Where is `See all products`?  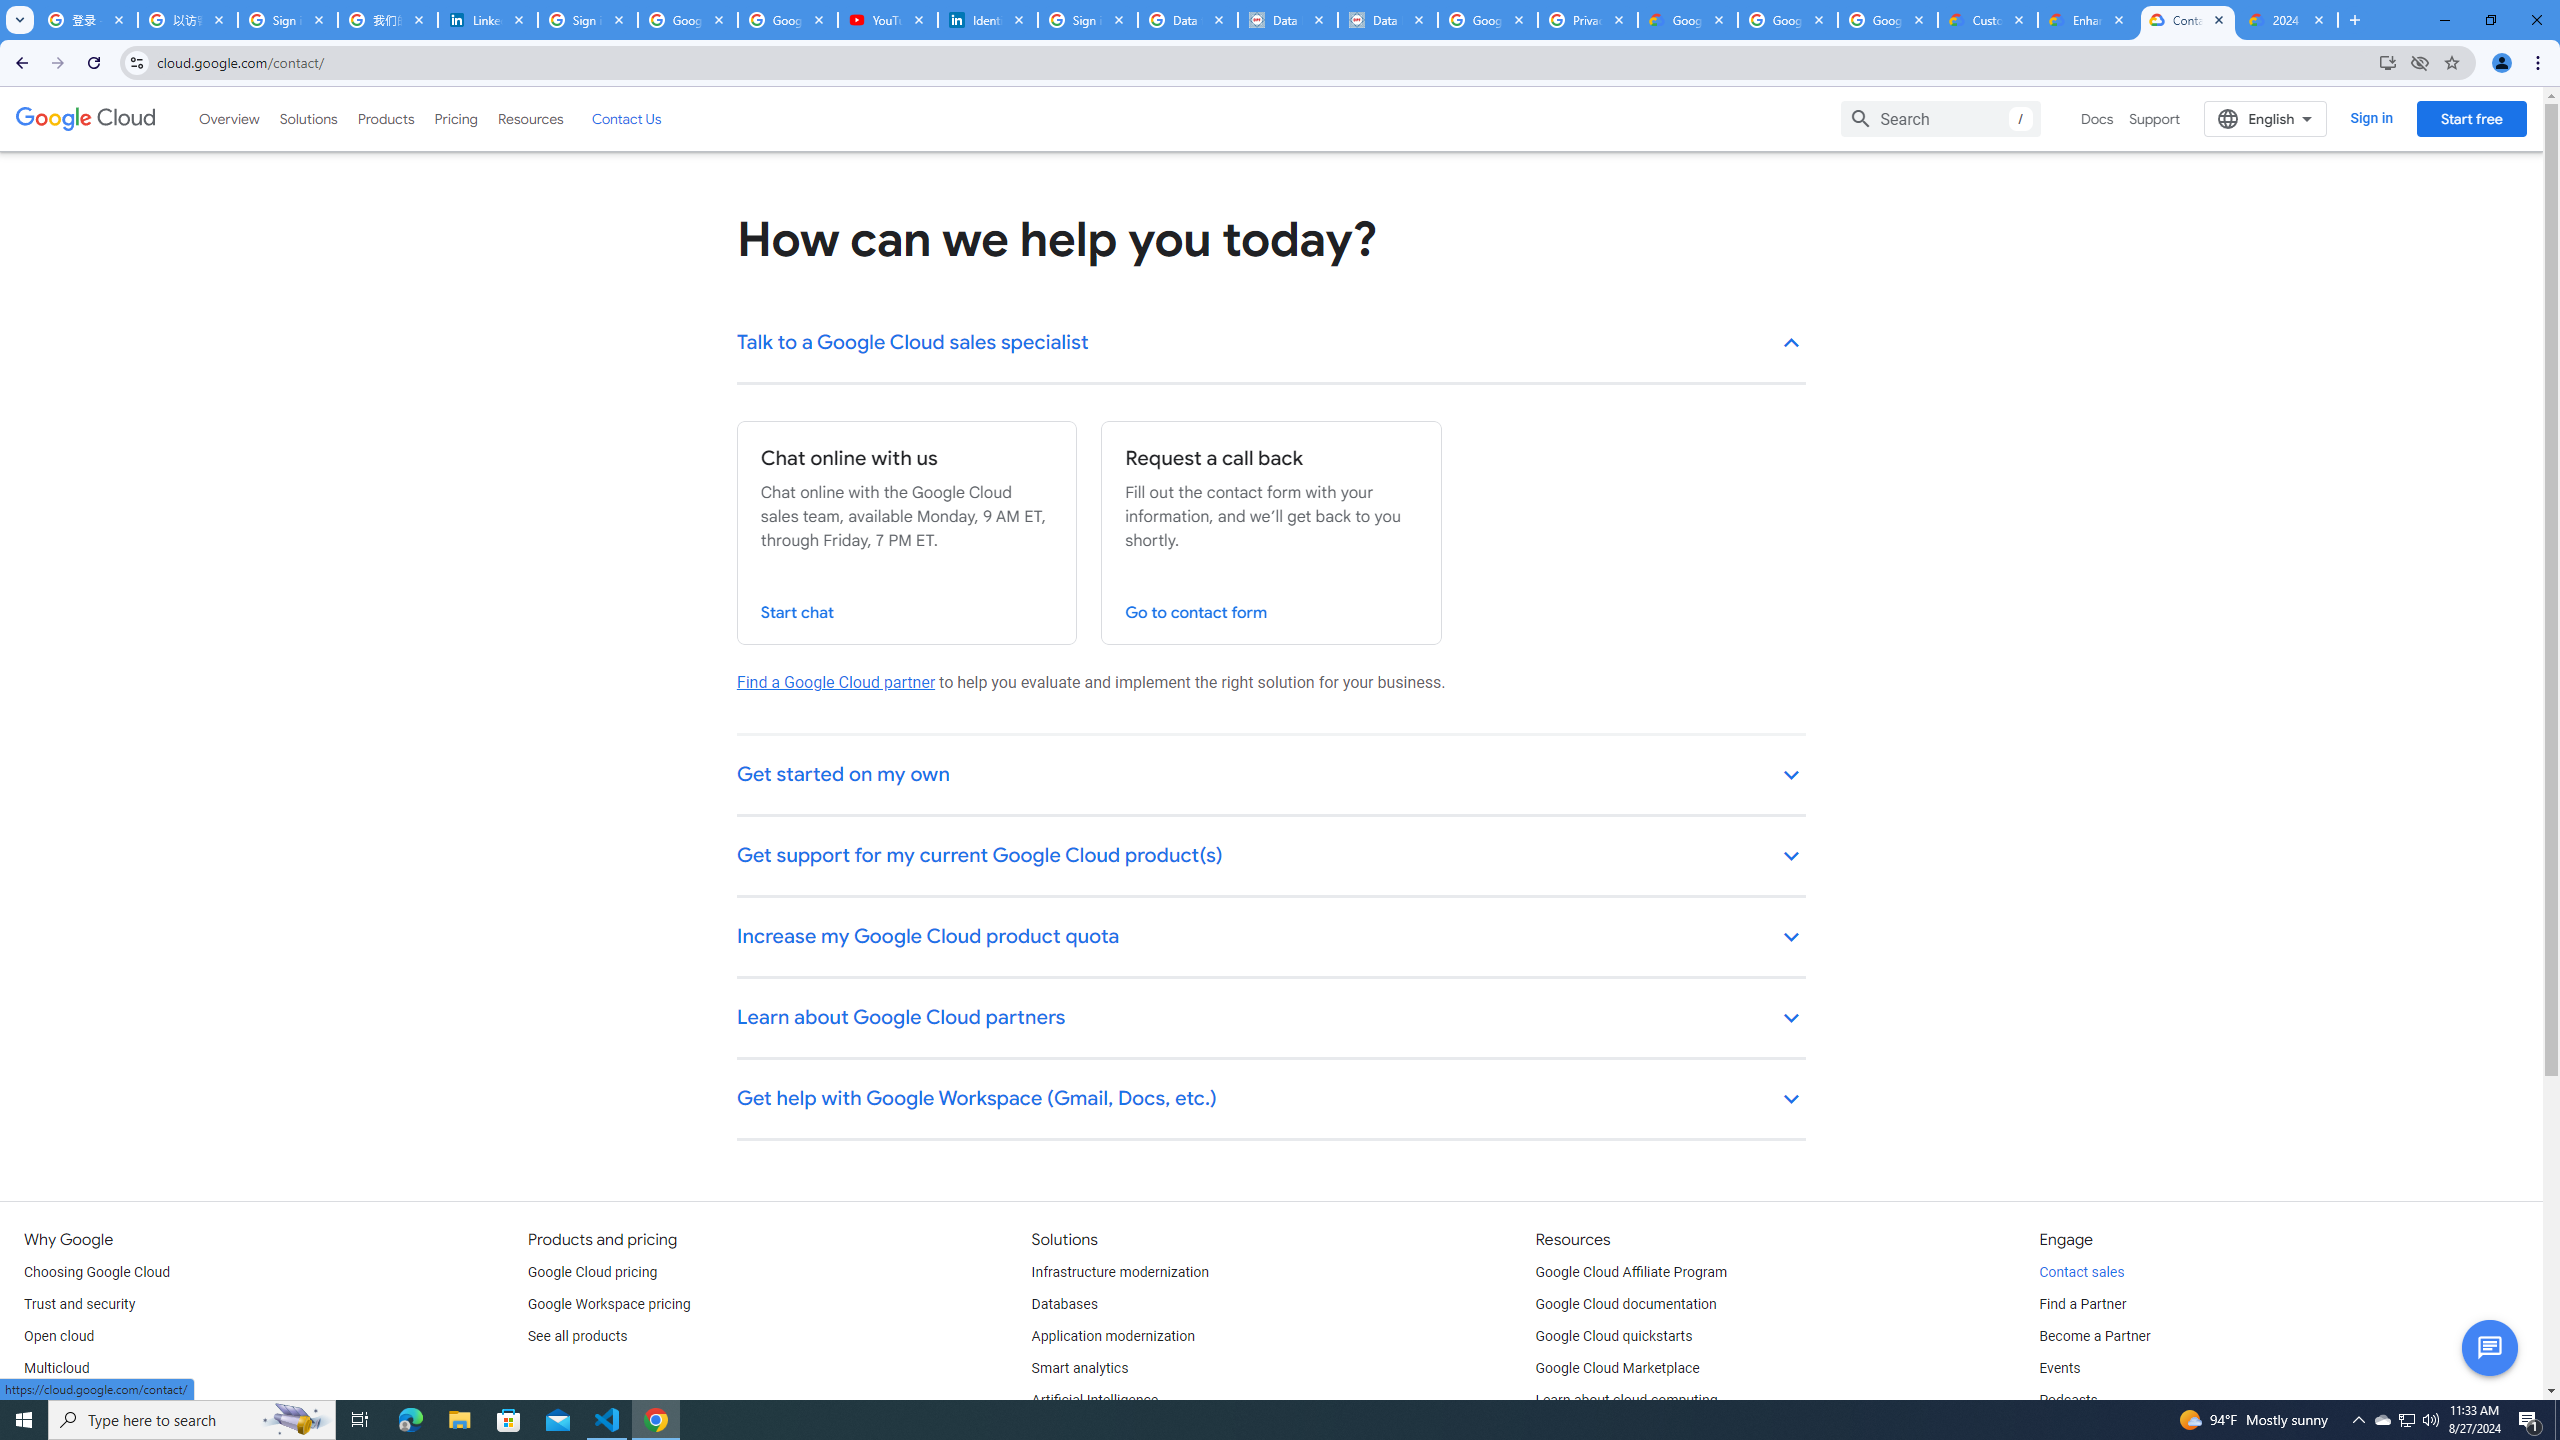
See all products is located at coordinates (577, 1336).